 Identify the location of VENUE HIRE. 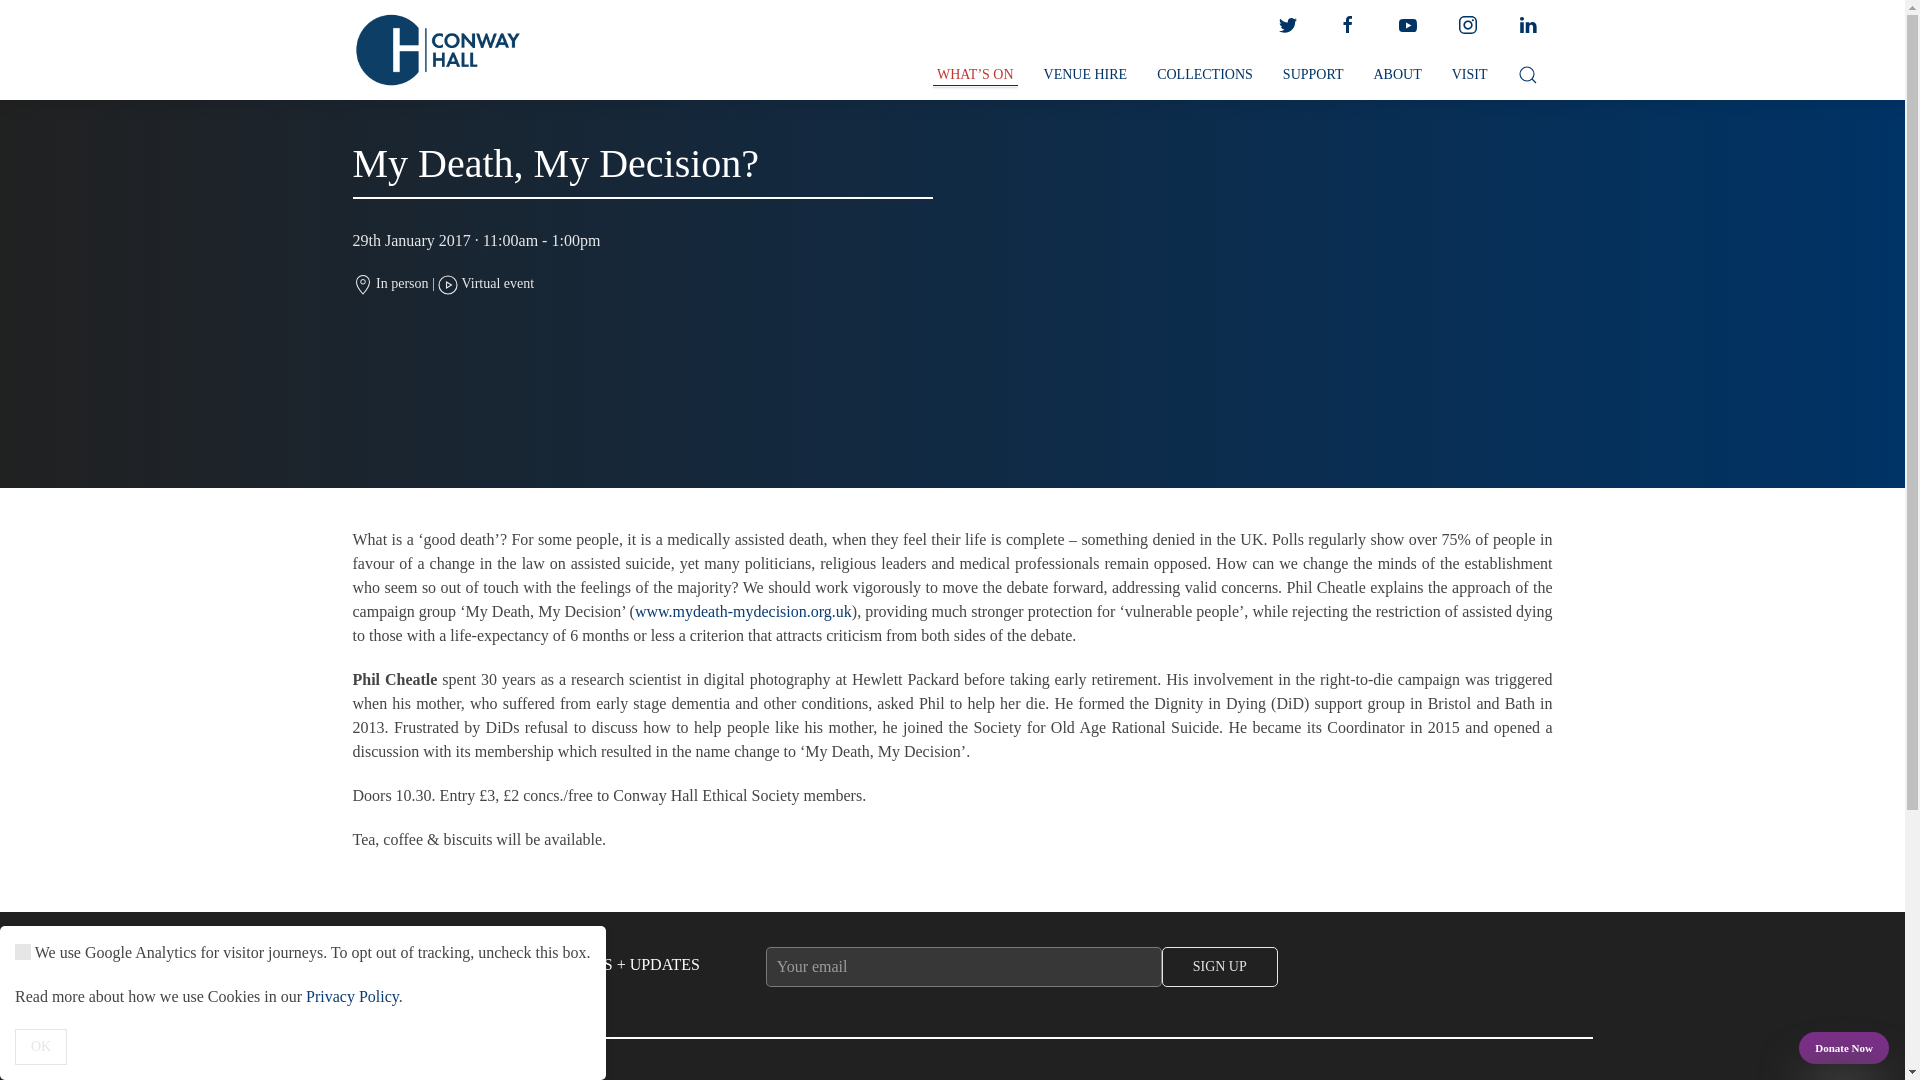
(1086, 75).